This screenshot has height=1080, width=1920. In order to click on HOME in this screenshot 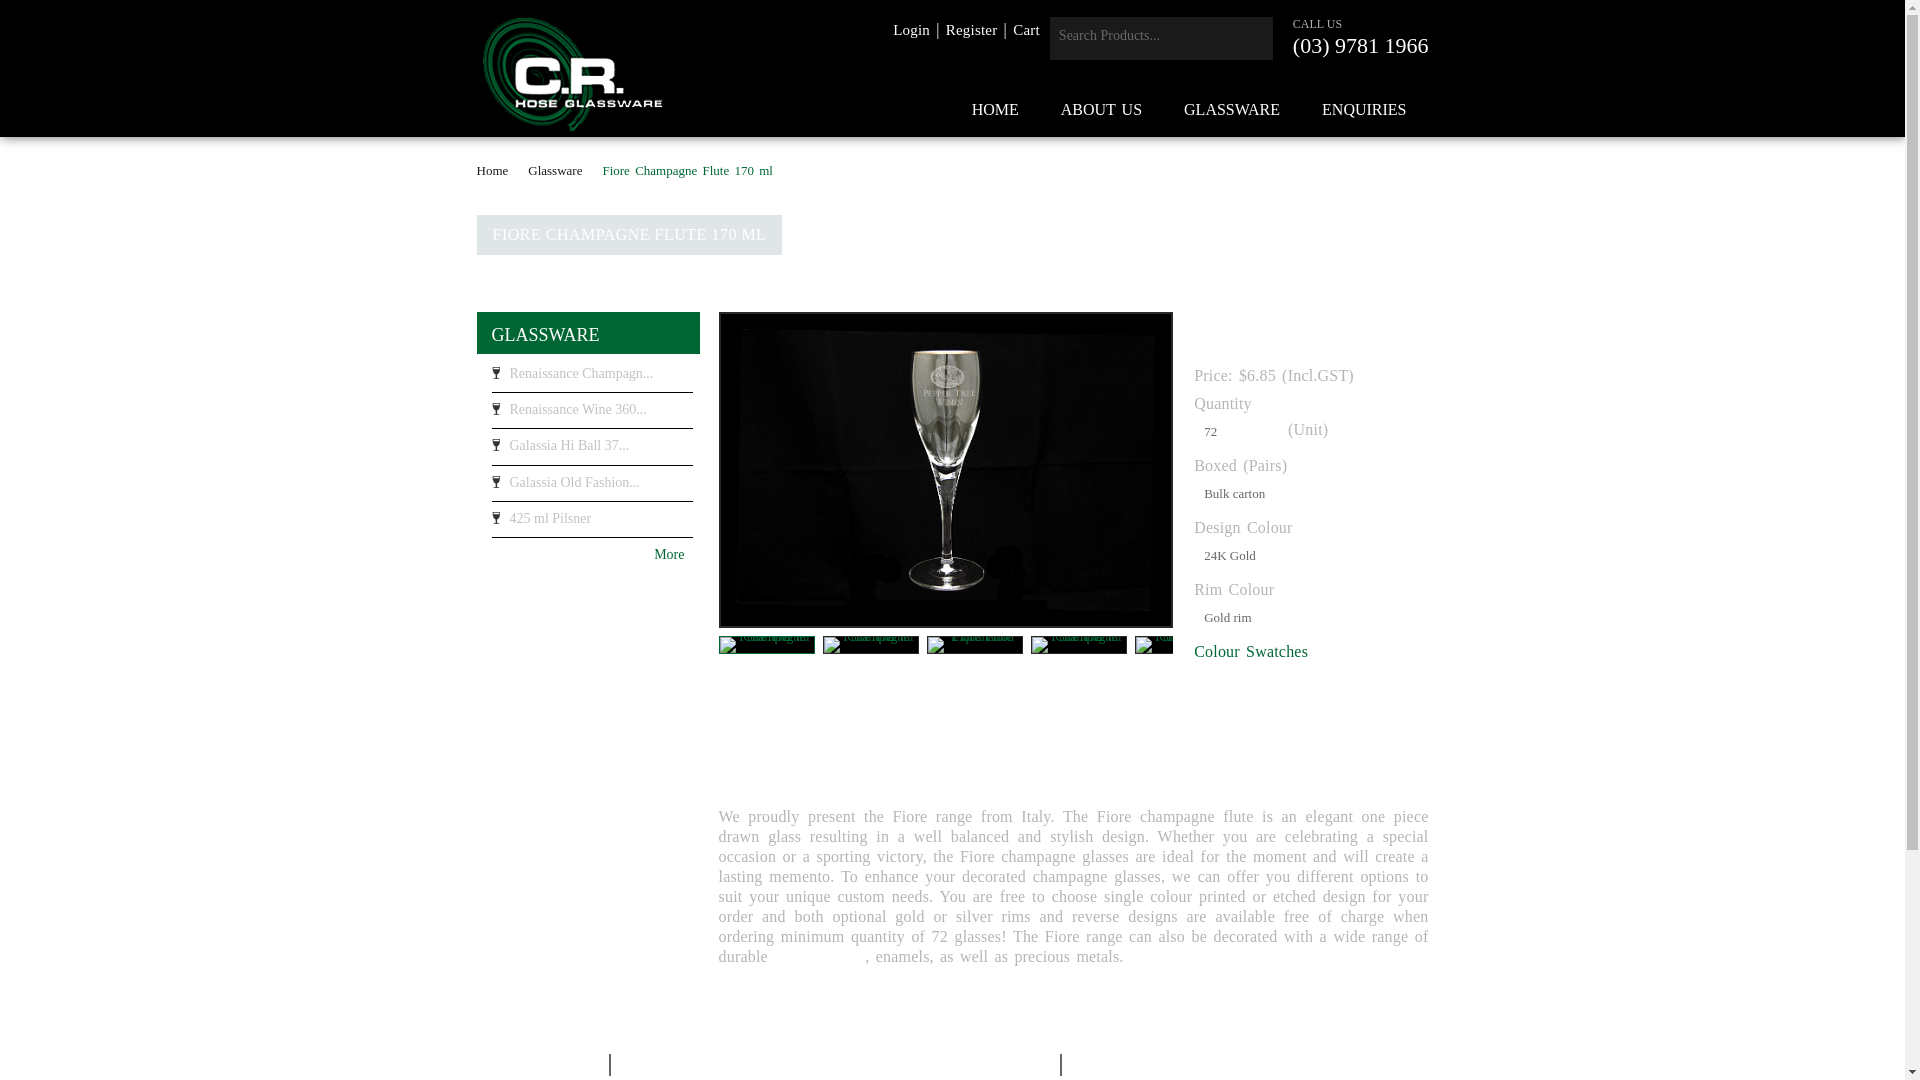, I will do `click(996, 110)`.